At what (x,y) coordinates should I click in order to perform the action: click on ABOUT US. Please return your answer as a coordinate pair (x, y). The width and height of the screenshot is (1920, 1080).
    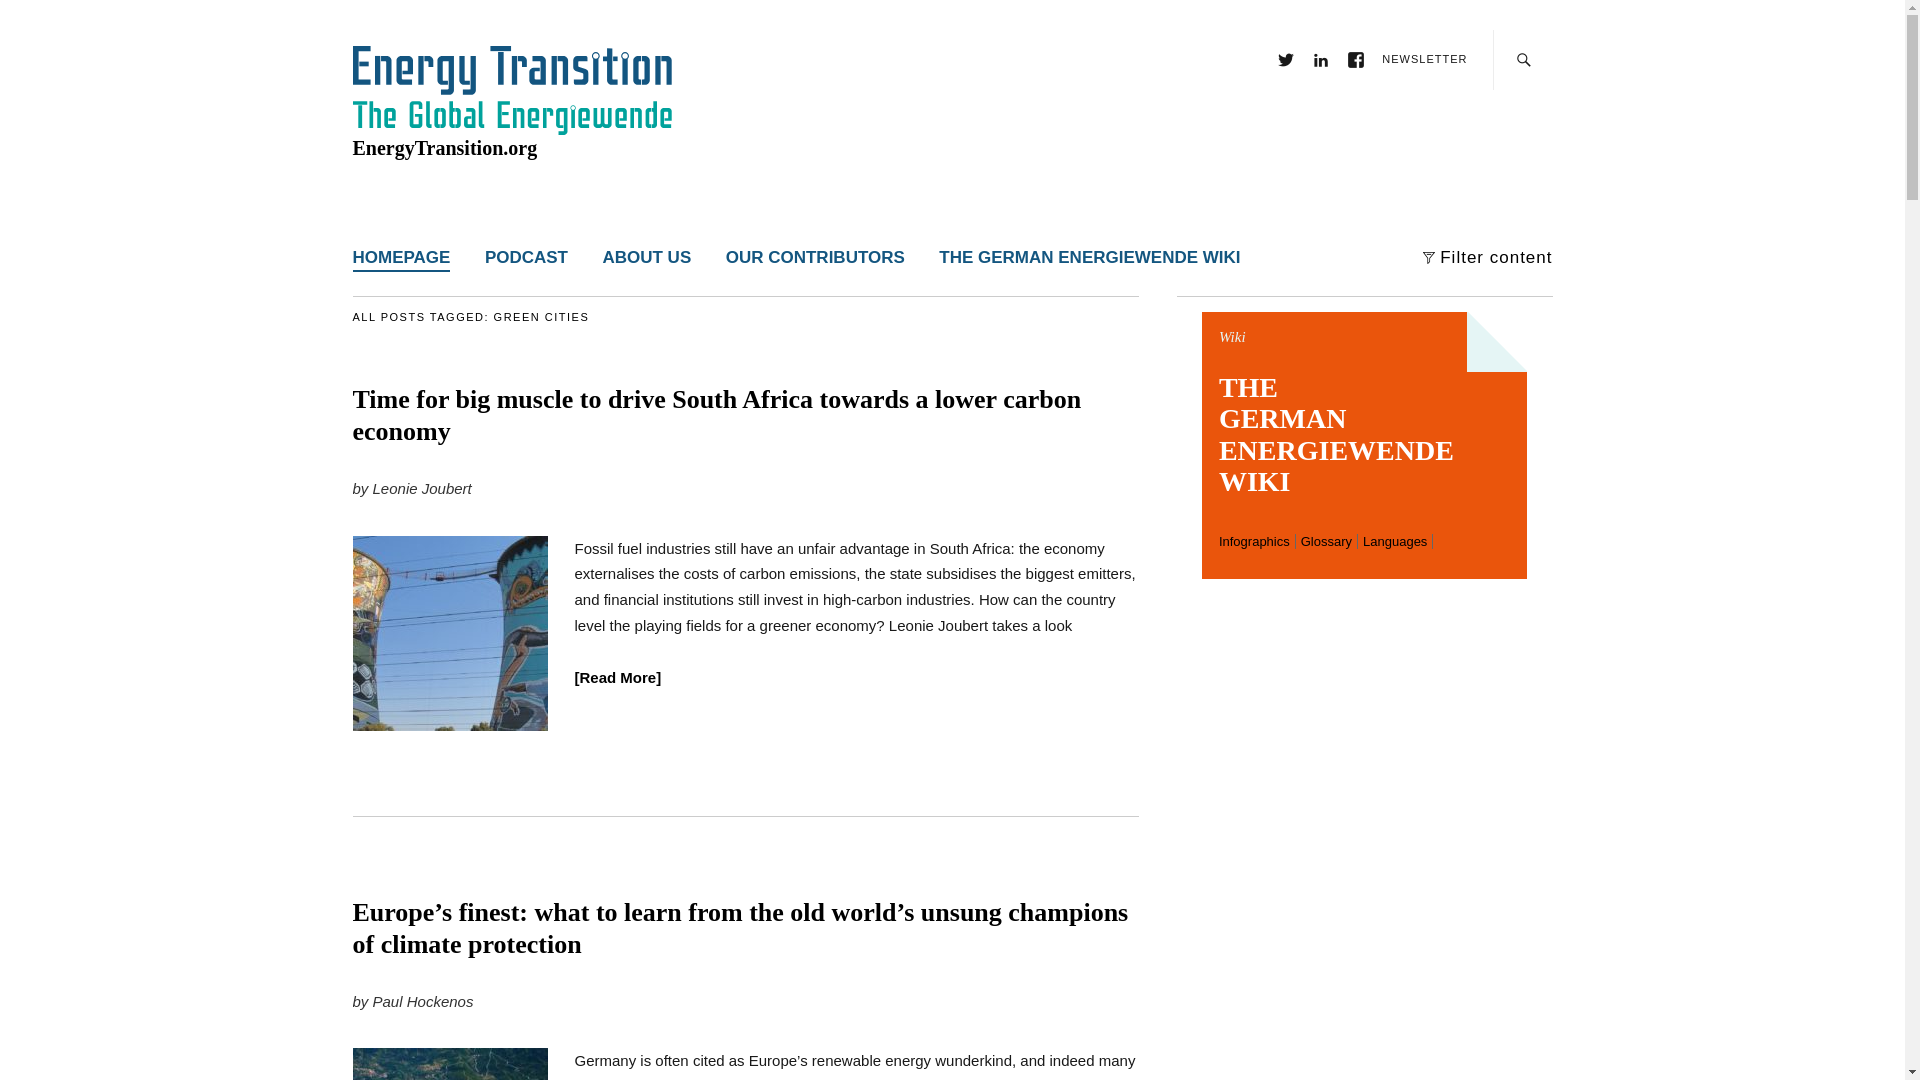
    Looking at the image, I should click on (646, 254).